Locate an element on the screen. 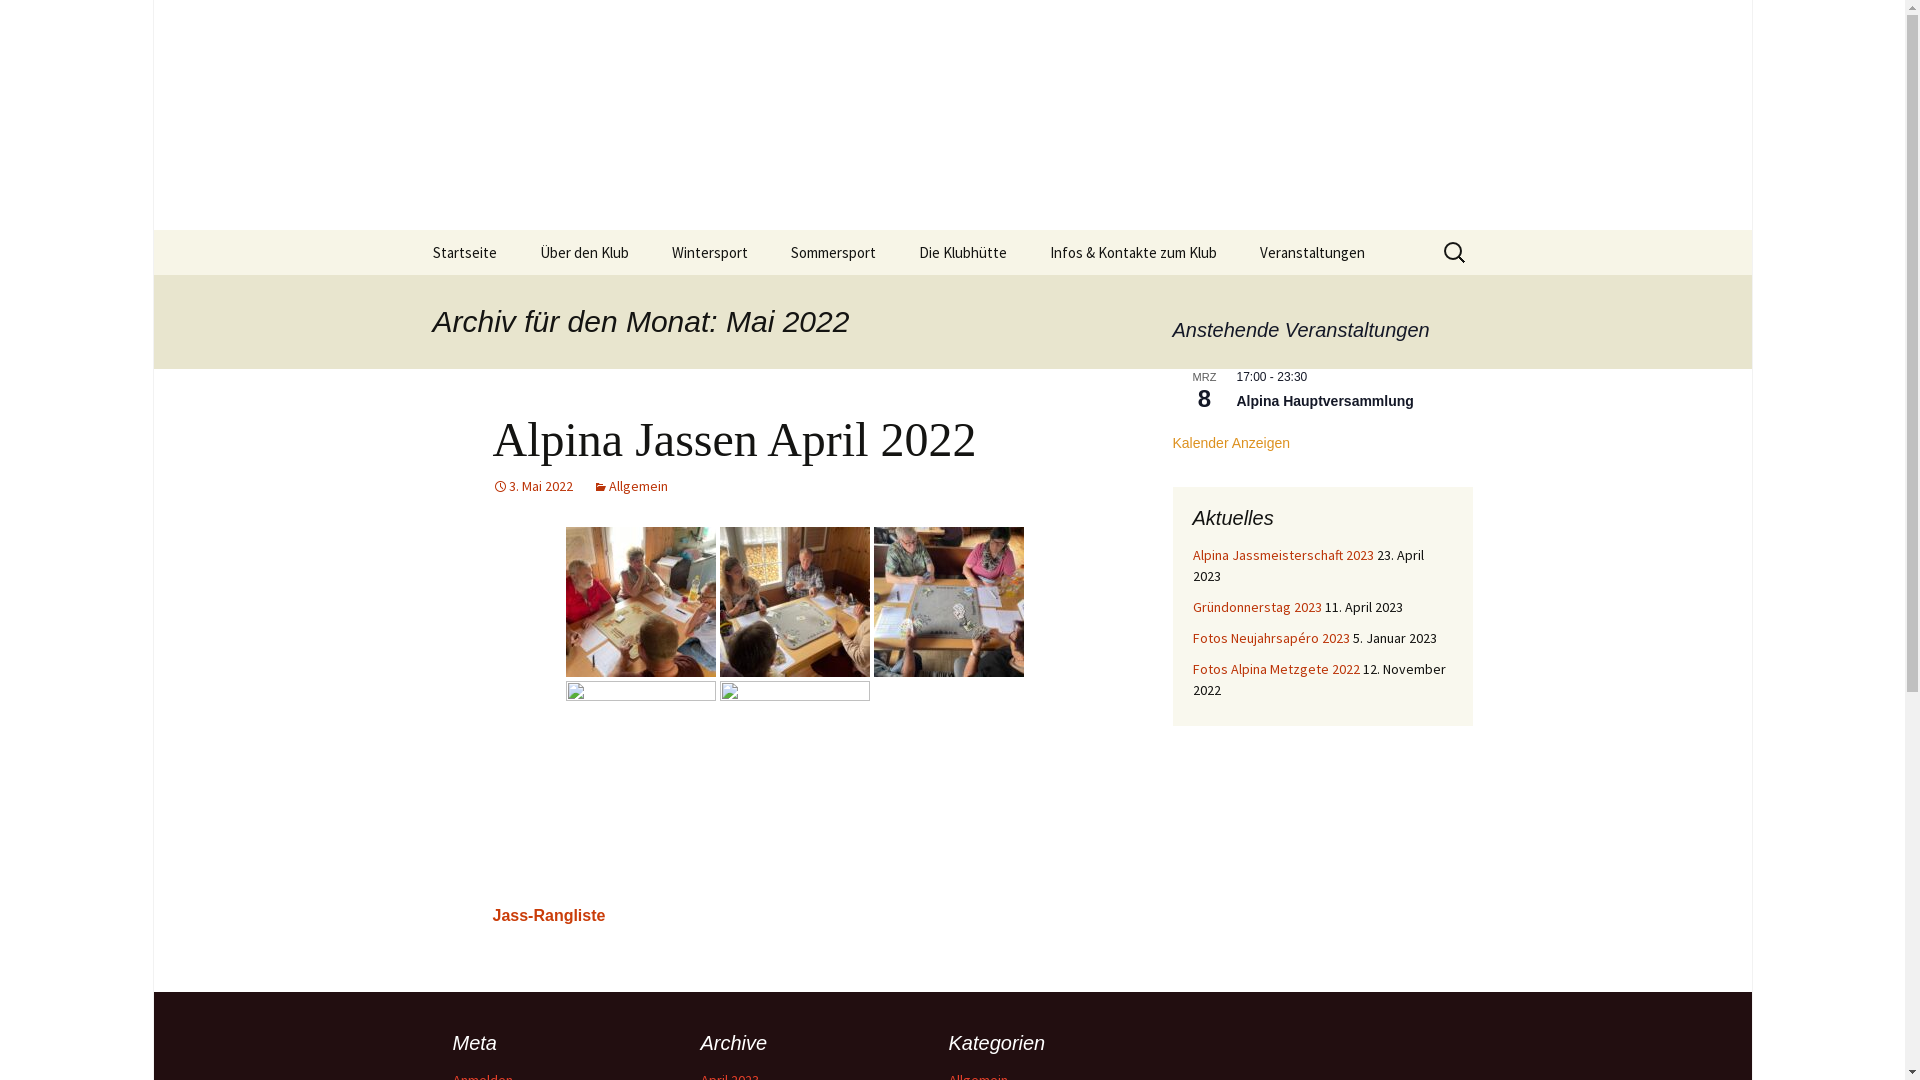 This screenshot has height=1080, width=1920. Veranstaltungen is located at coordinates (1312, 252).